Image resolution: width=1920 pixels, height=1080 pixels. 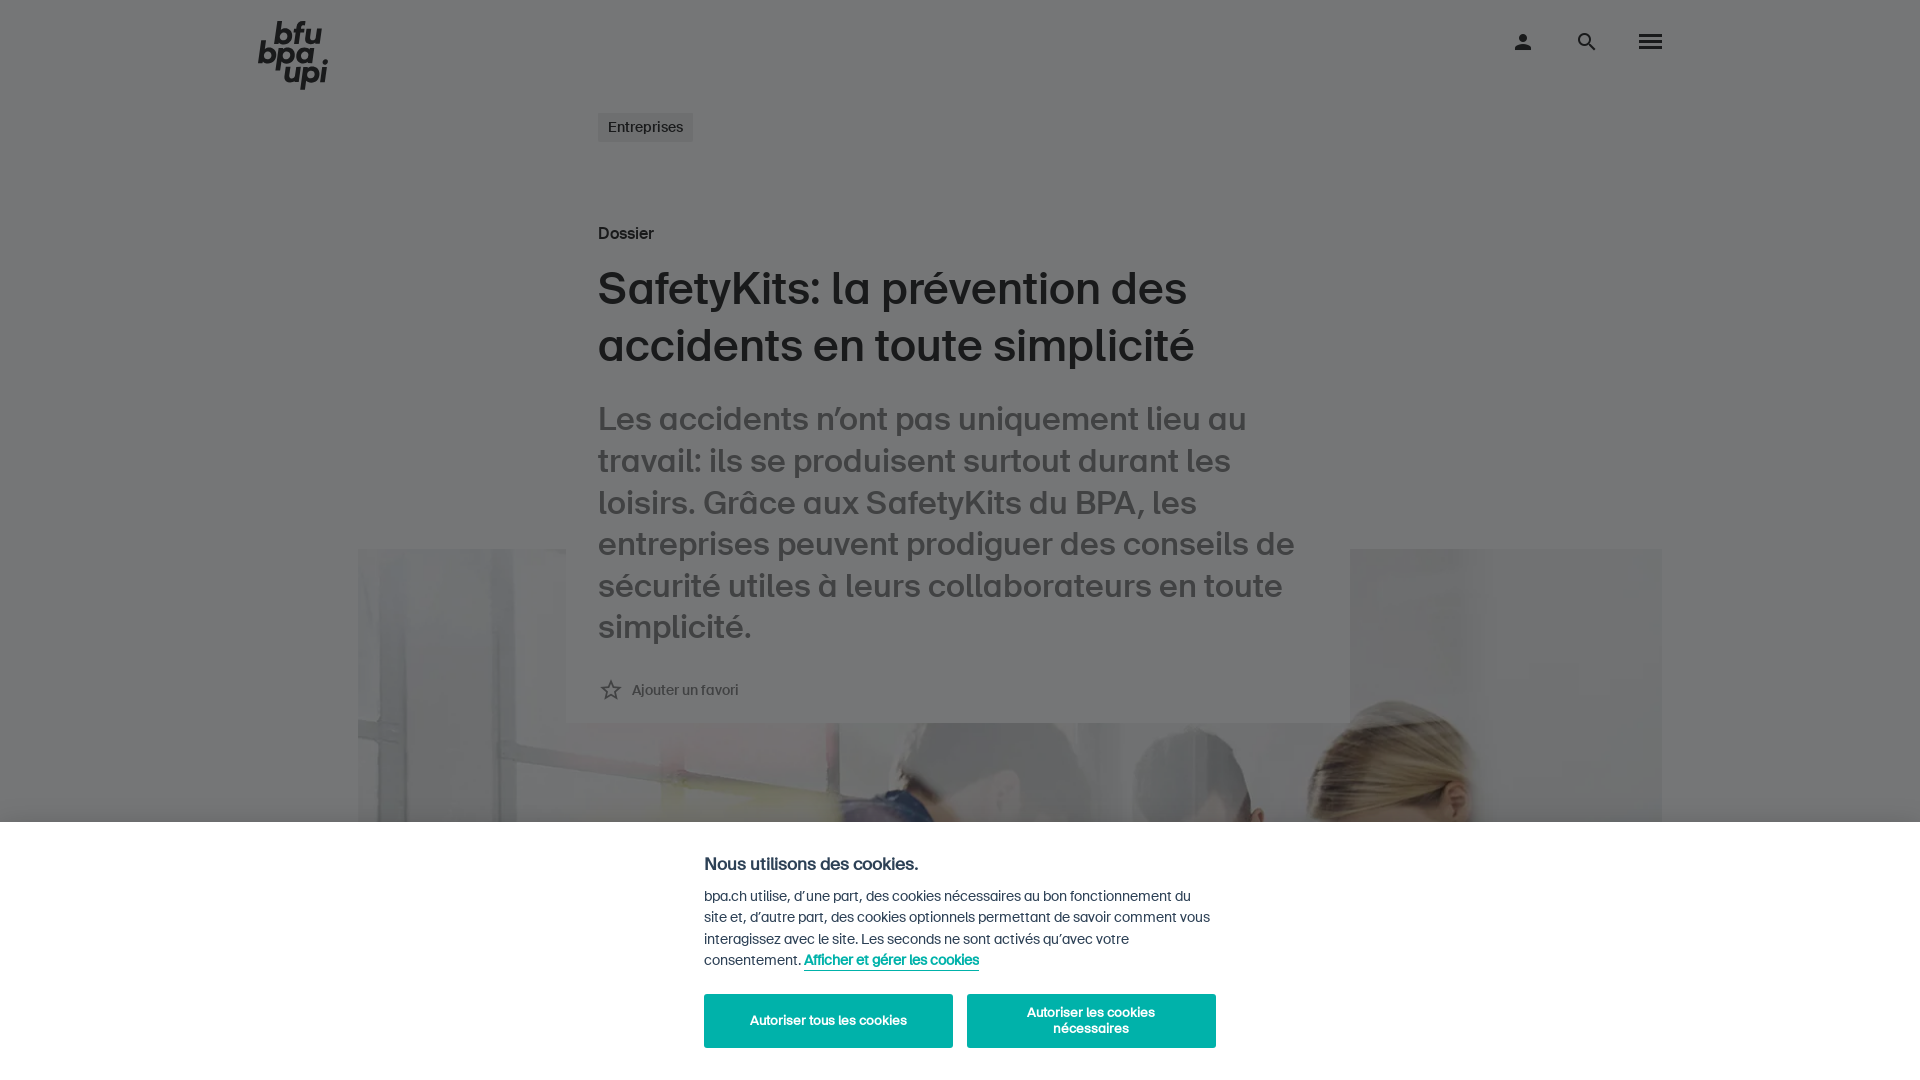 I want to click on search, so click(x=1587, y=41).